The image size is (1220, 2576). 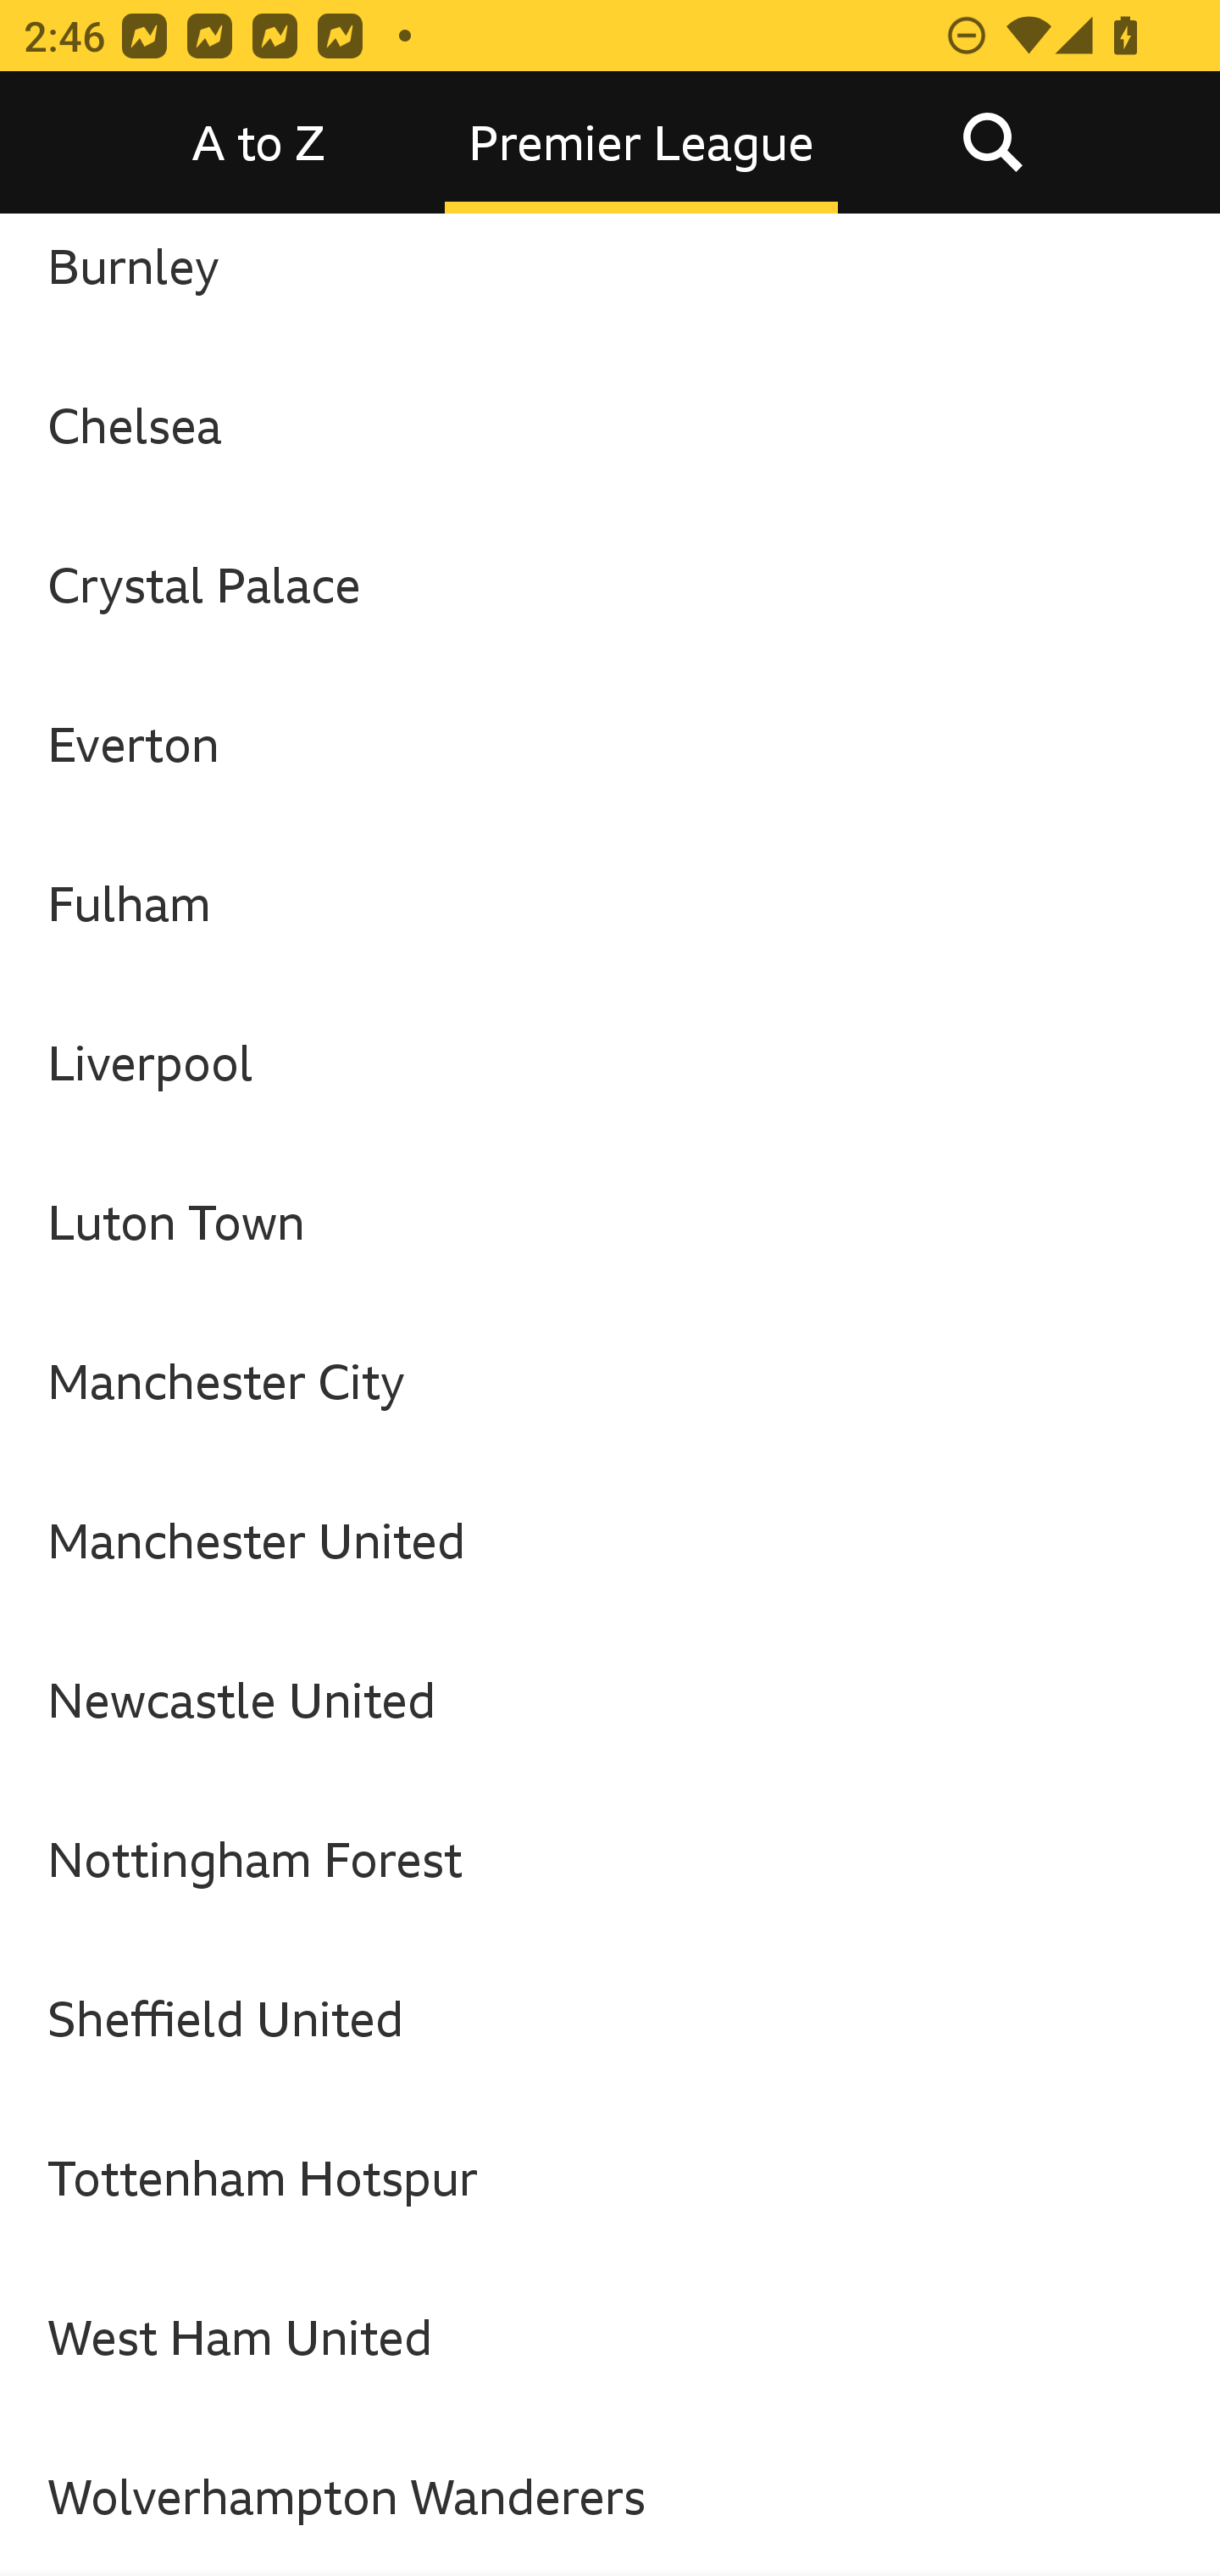 What do you see at coordinates (610, 1700) in the screenshot?
I see `Newcastle United` at bounding box center [610, 1700].